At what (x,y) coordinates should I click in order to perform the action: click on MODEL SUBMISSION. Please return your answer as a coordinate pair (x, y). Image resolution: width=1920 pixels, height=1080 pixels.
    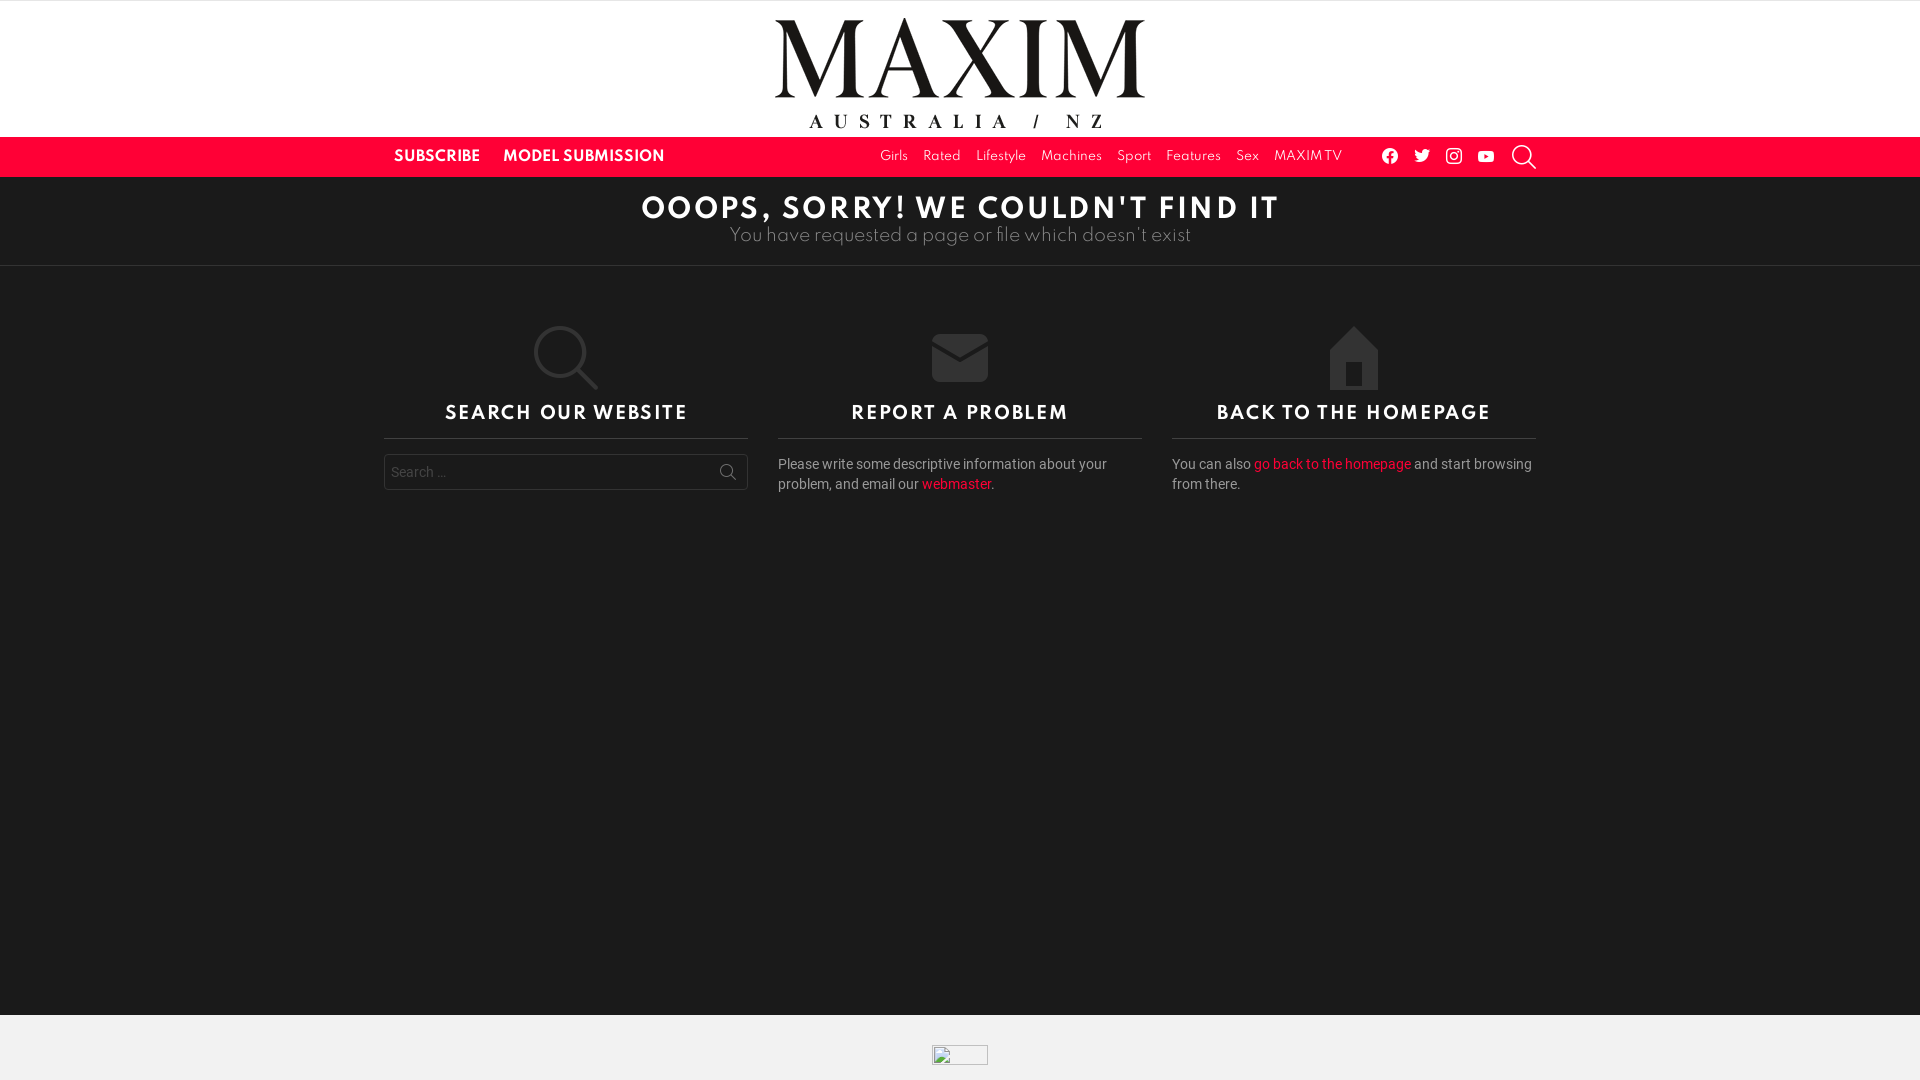
    Looking at the image, I should click on (584, 157).